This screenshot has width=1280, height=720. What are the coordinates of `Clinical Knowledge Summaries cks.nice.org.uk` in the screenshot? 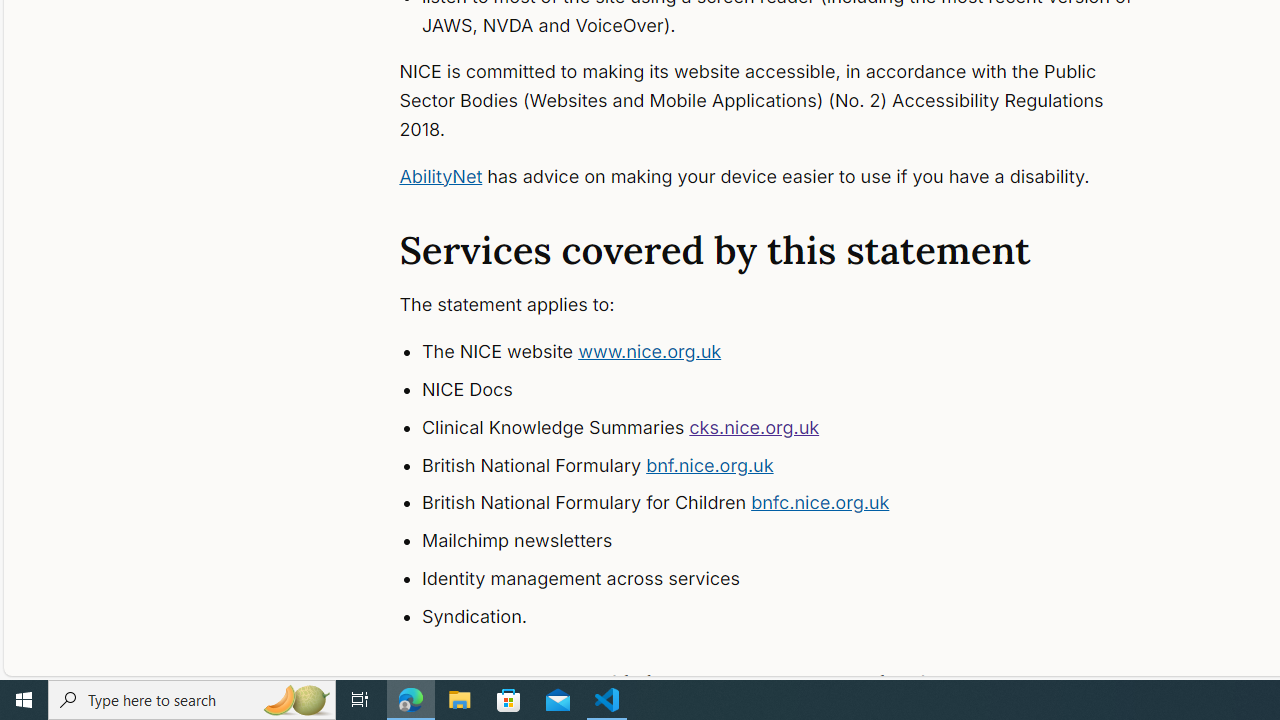 It's located at (796, 428).